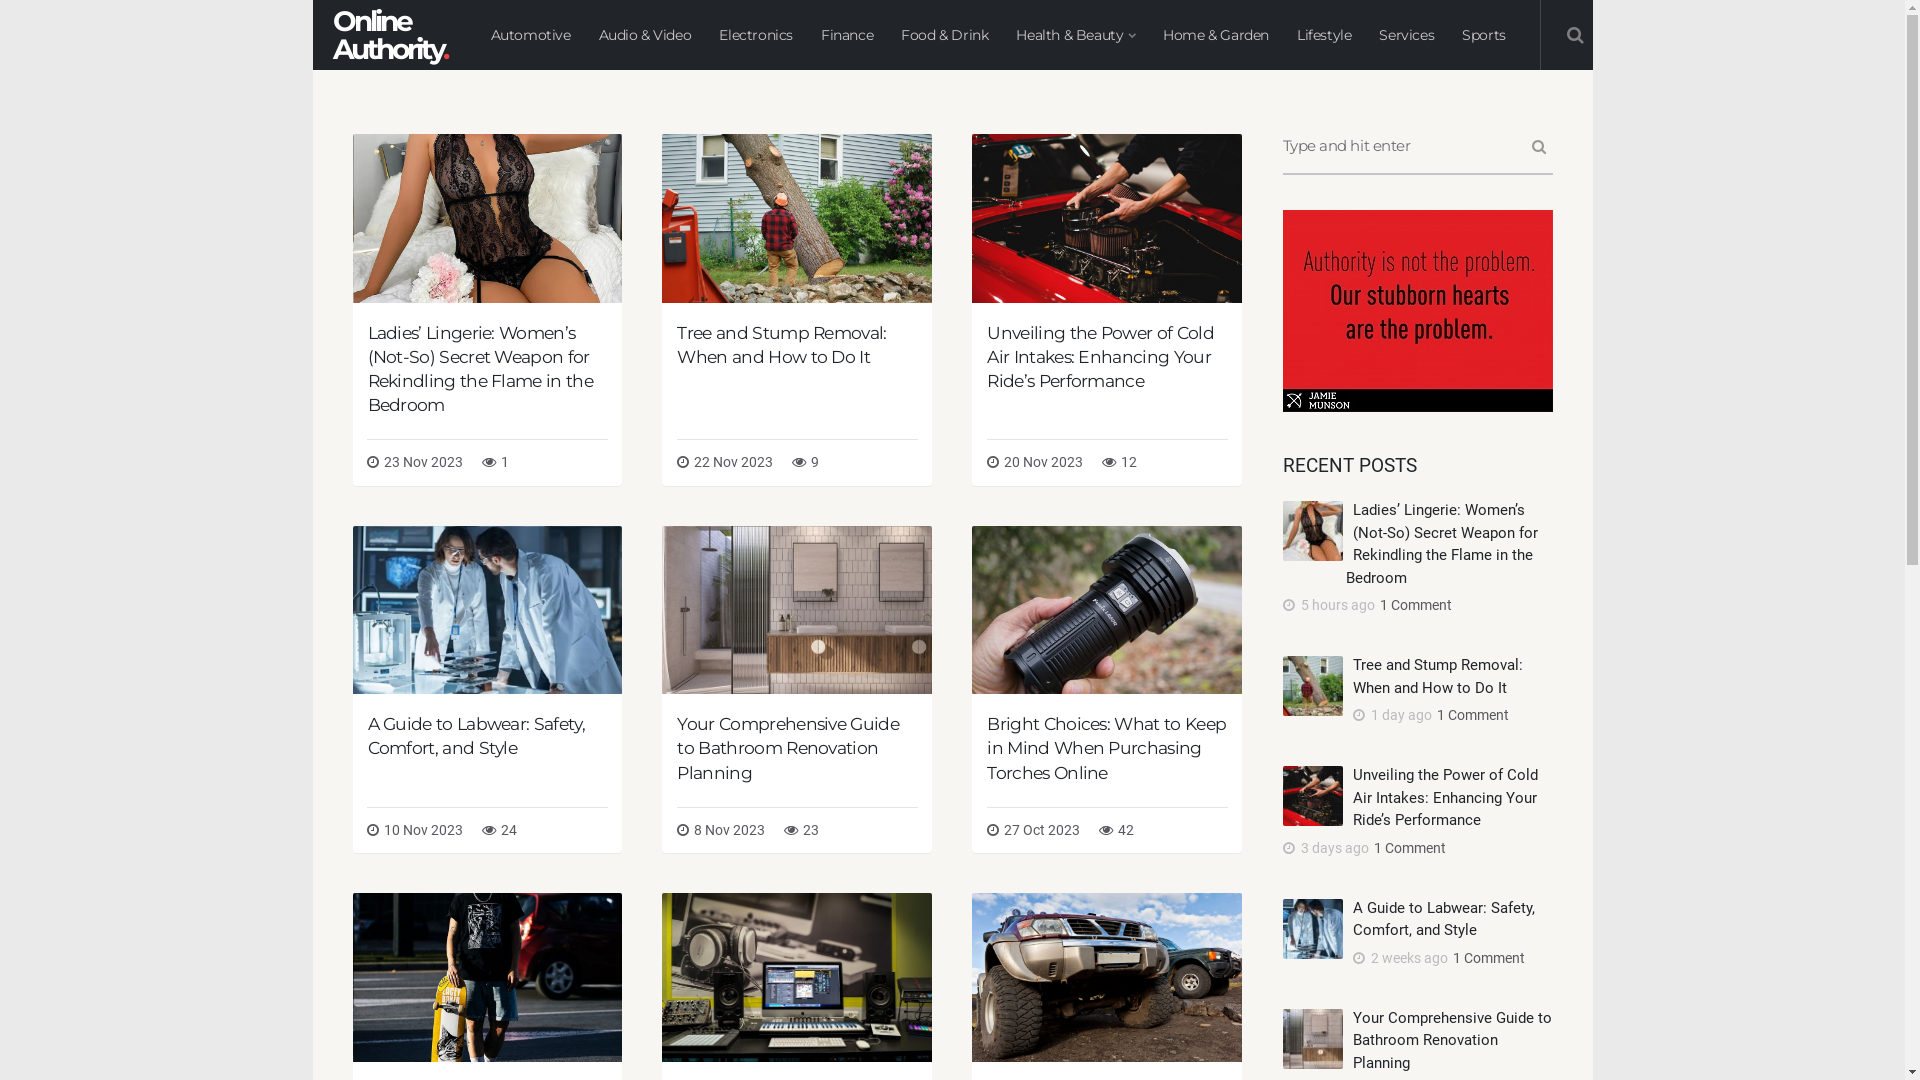  I want to click on Home & Garden, so click(1216, 35).